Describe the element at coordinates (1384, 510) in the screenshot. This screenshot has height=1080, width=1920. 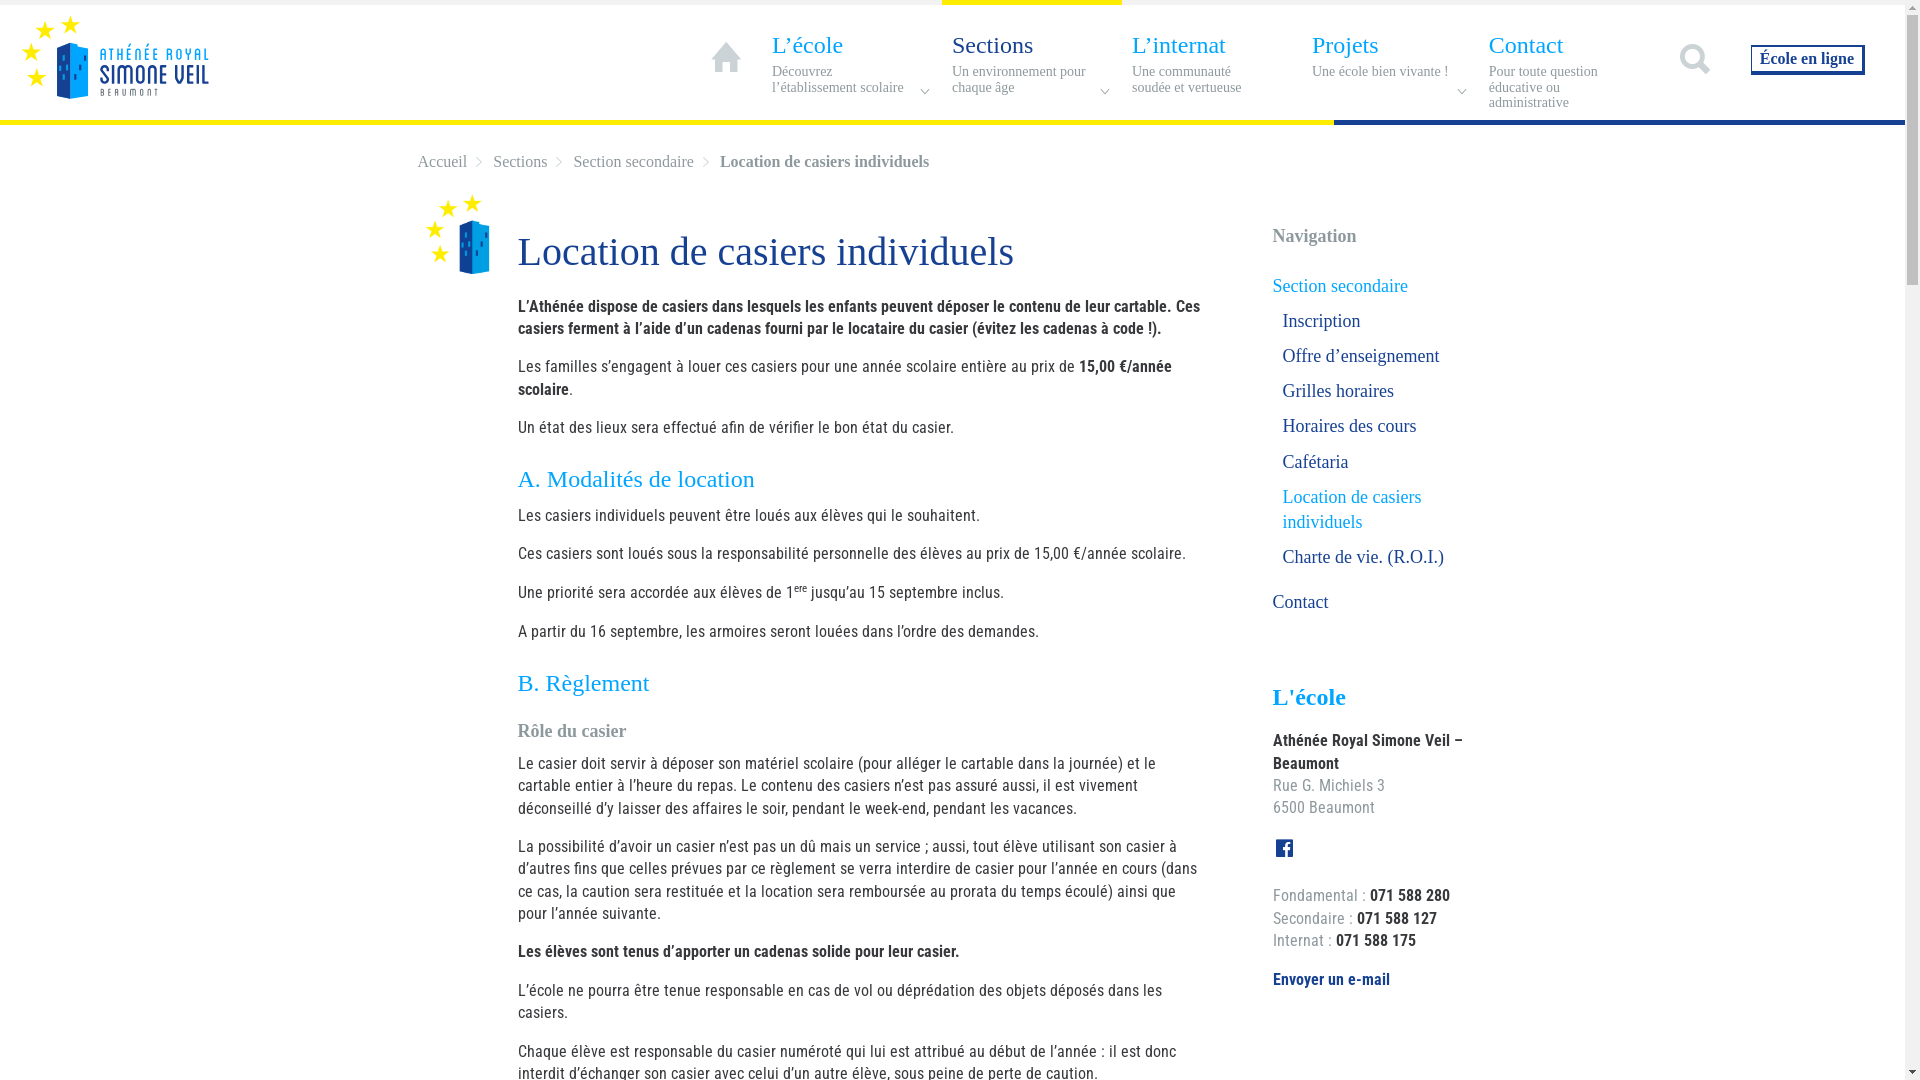
I see `Location de casiers individuels` at that location.